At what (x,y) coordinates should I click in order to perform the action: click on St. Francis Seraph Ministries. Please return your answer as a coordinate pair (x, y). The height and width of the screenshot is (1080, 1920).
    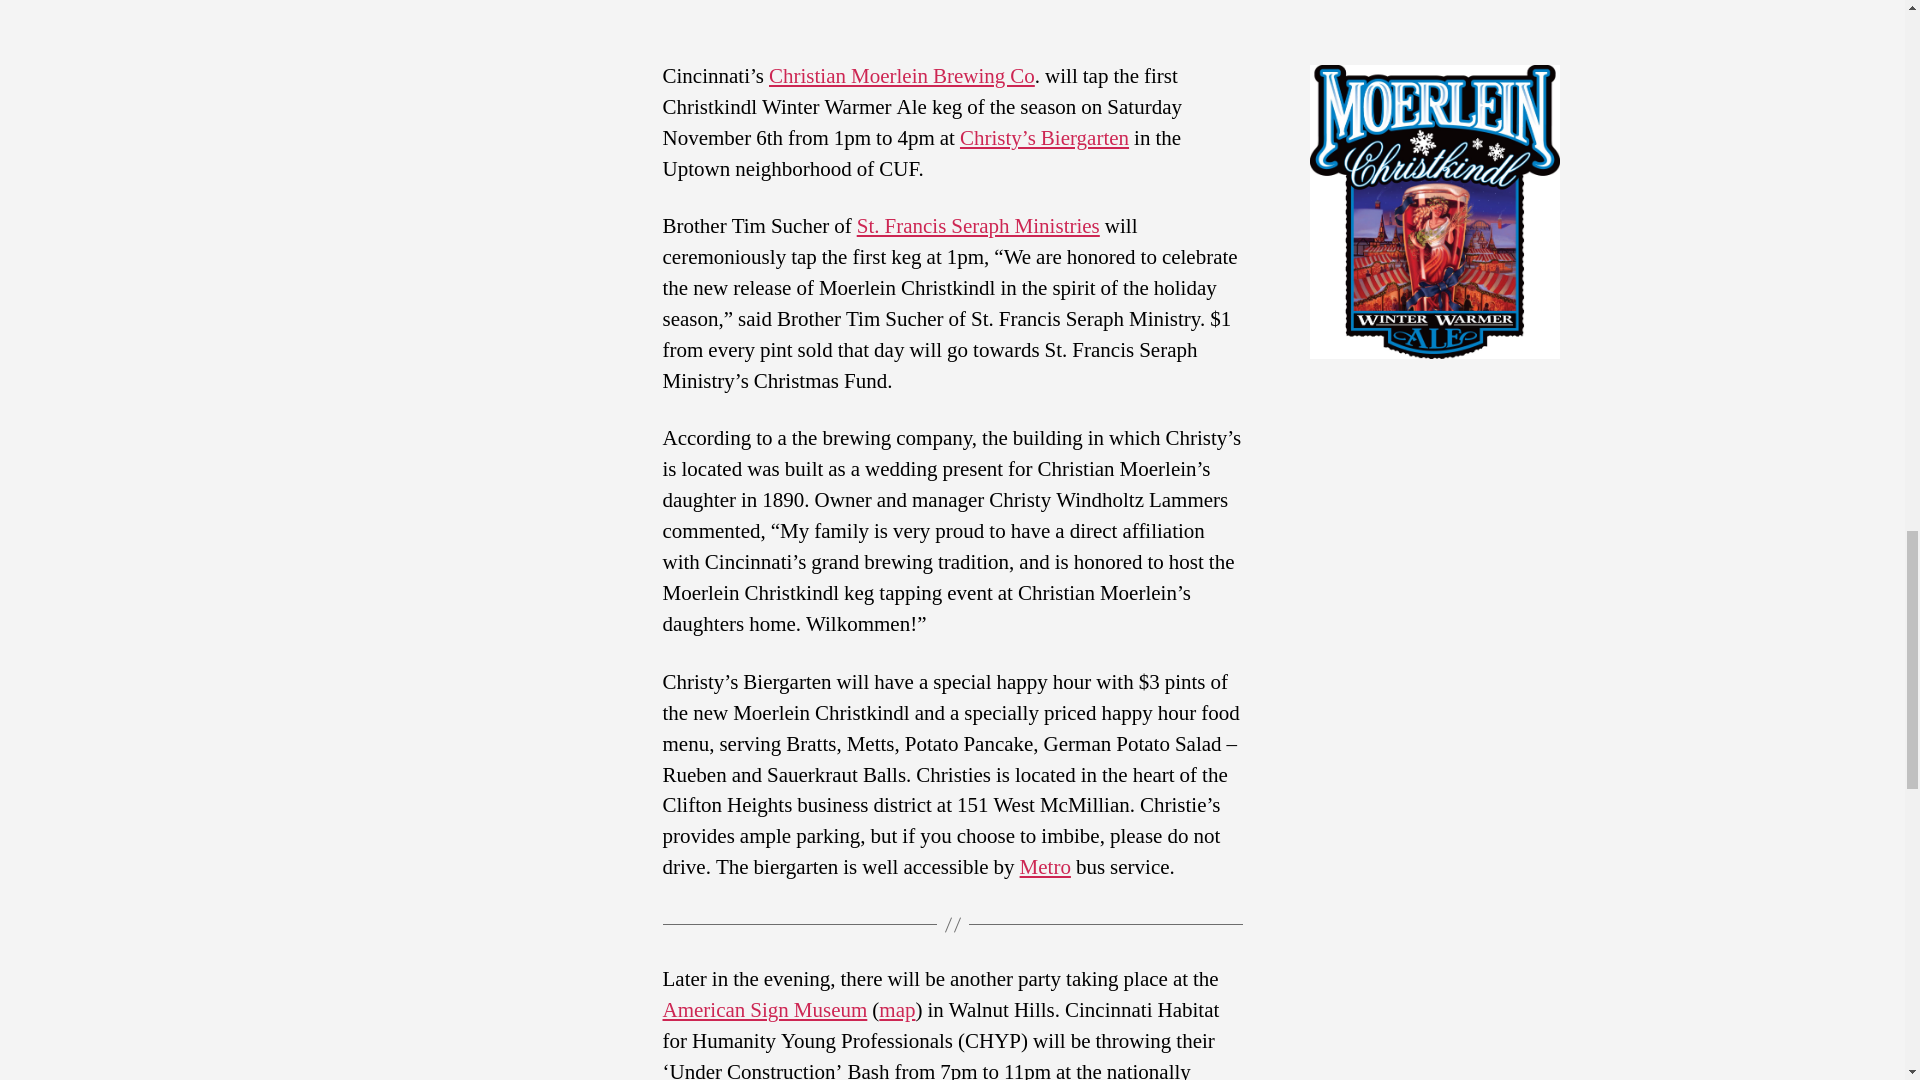
    Looking at the image, I should click on (978, 226).